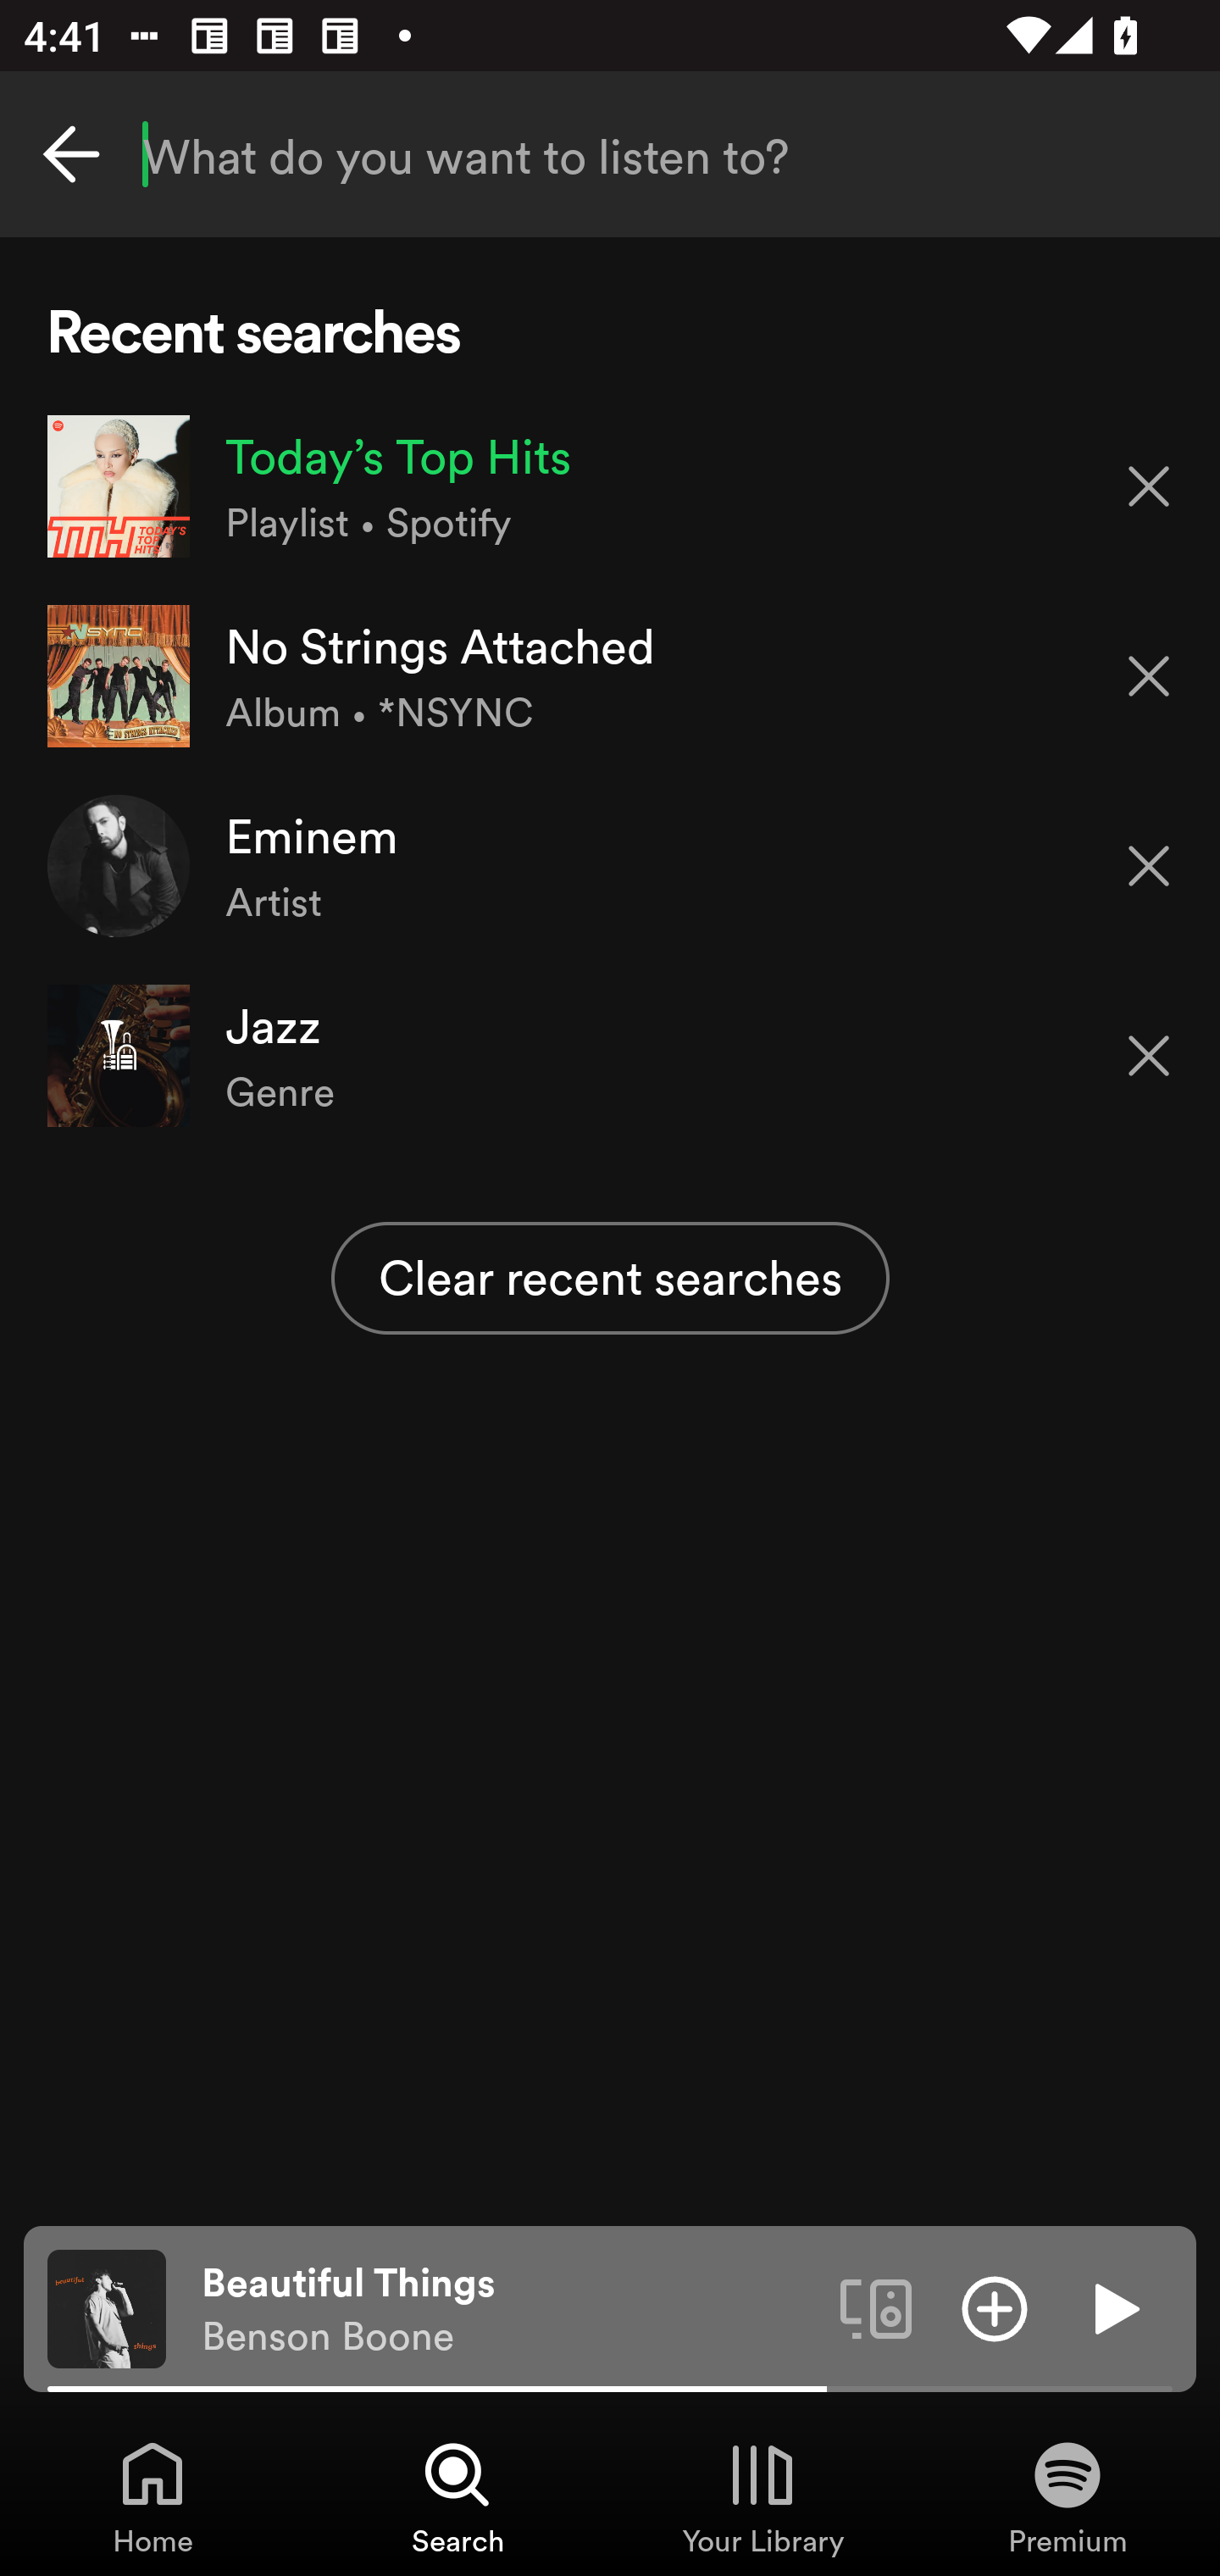  What do you see at coordinates (1149, 676) in the screenshot?
I see `Remove` at bounding box center [1149, 676].